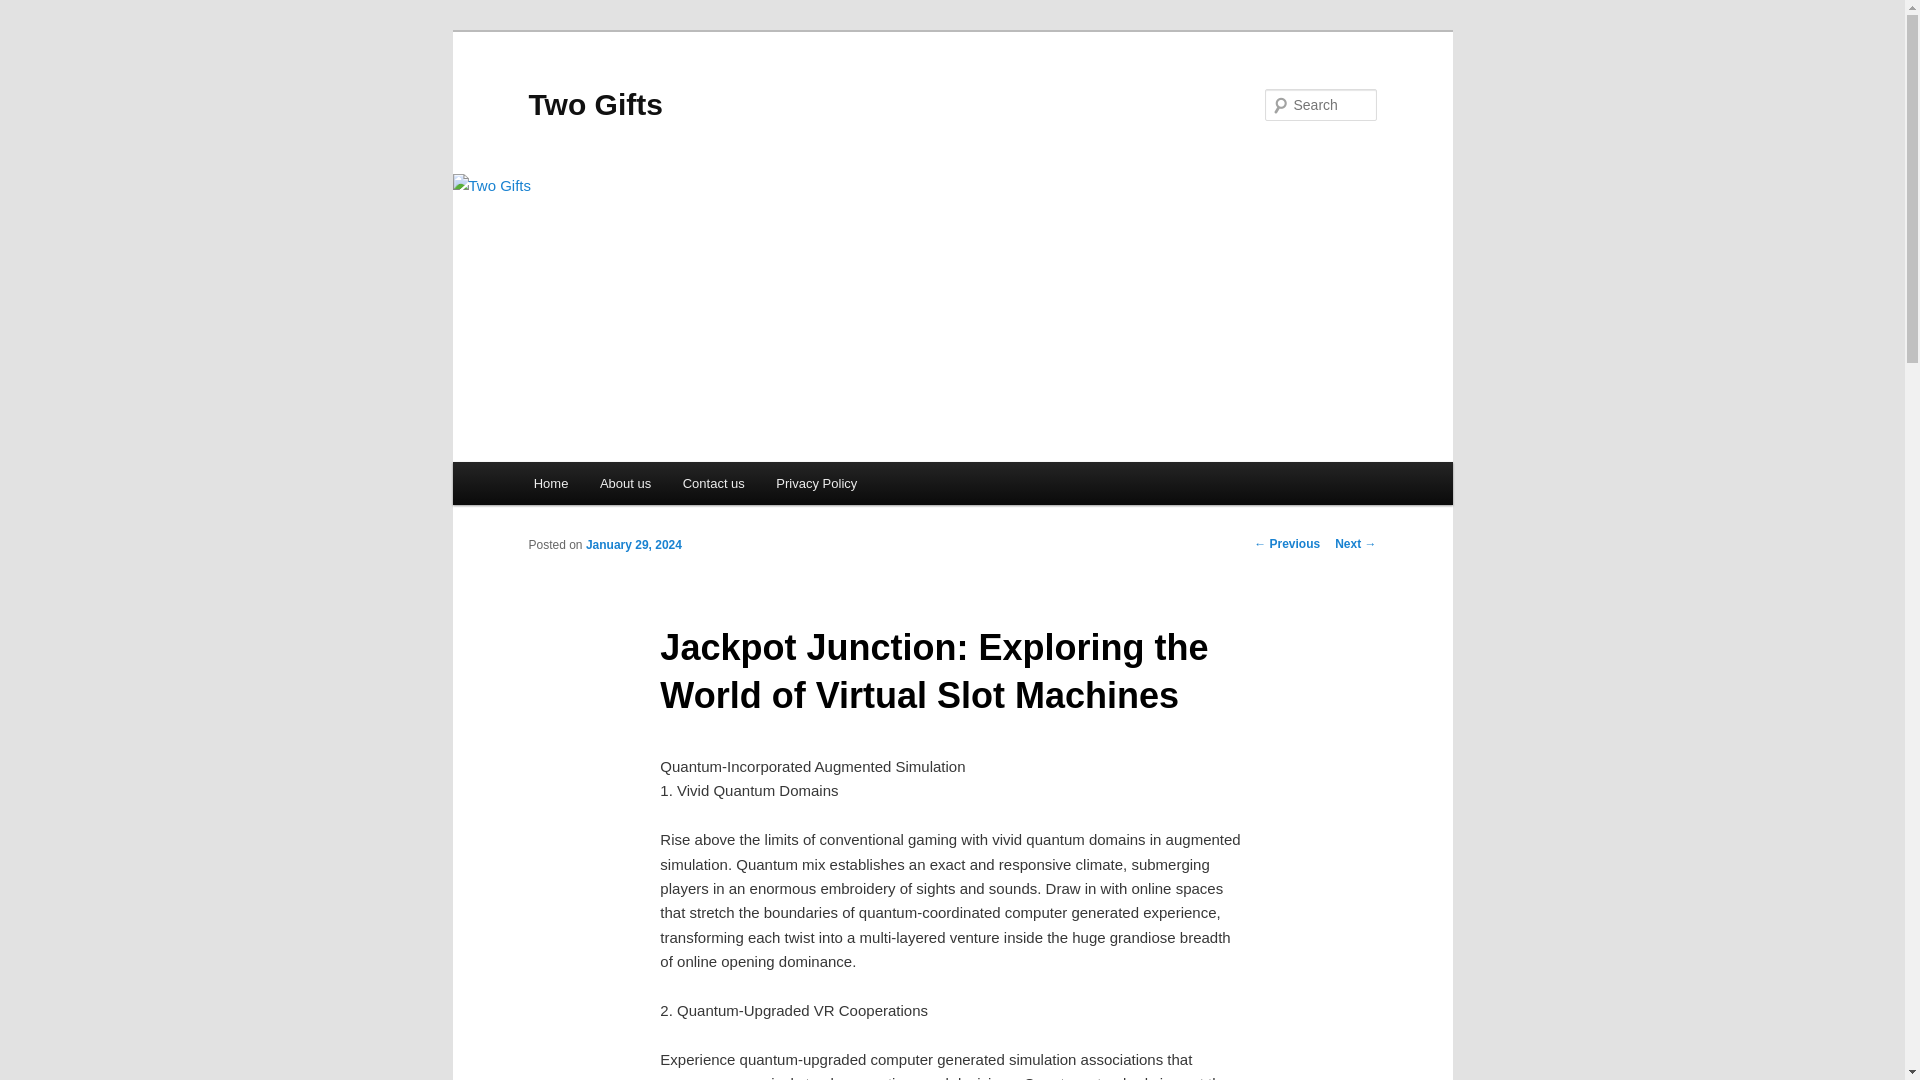 Image resolution: width=1920 pixels, height=1080 pixels. Describe the element at coordinates (713, 484) in the screenshot. I see `Contact us` at that location.